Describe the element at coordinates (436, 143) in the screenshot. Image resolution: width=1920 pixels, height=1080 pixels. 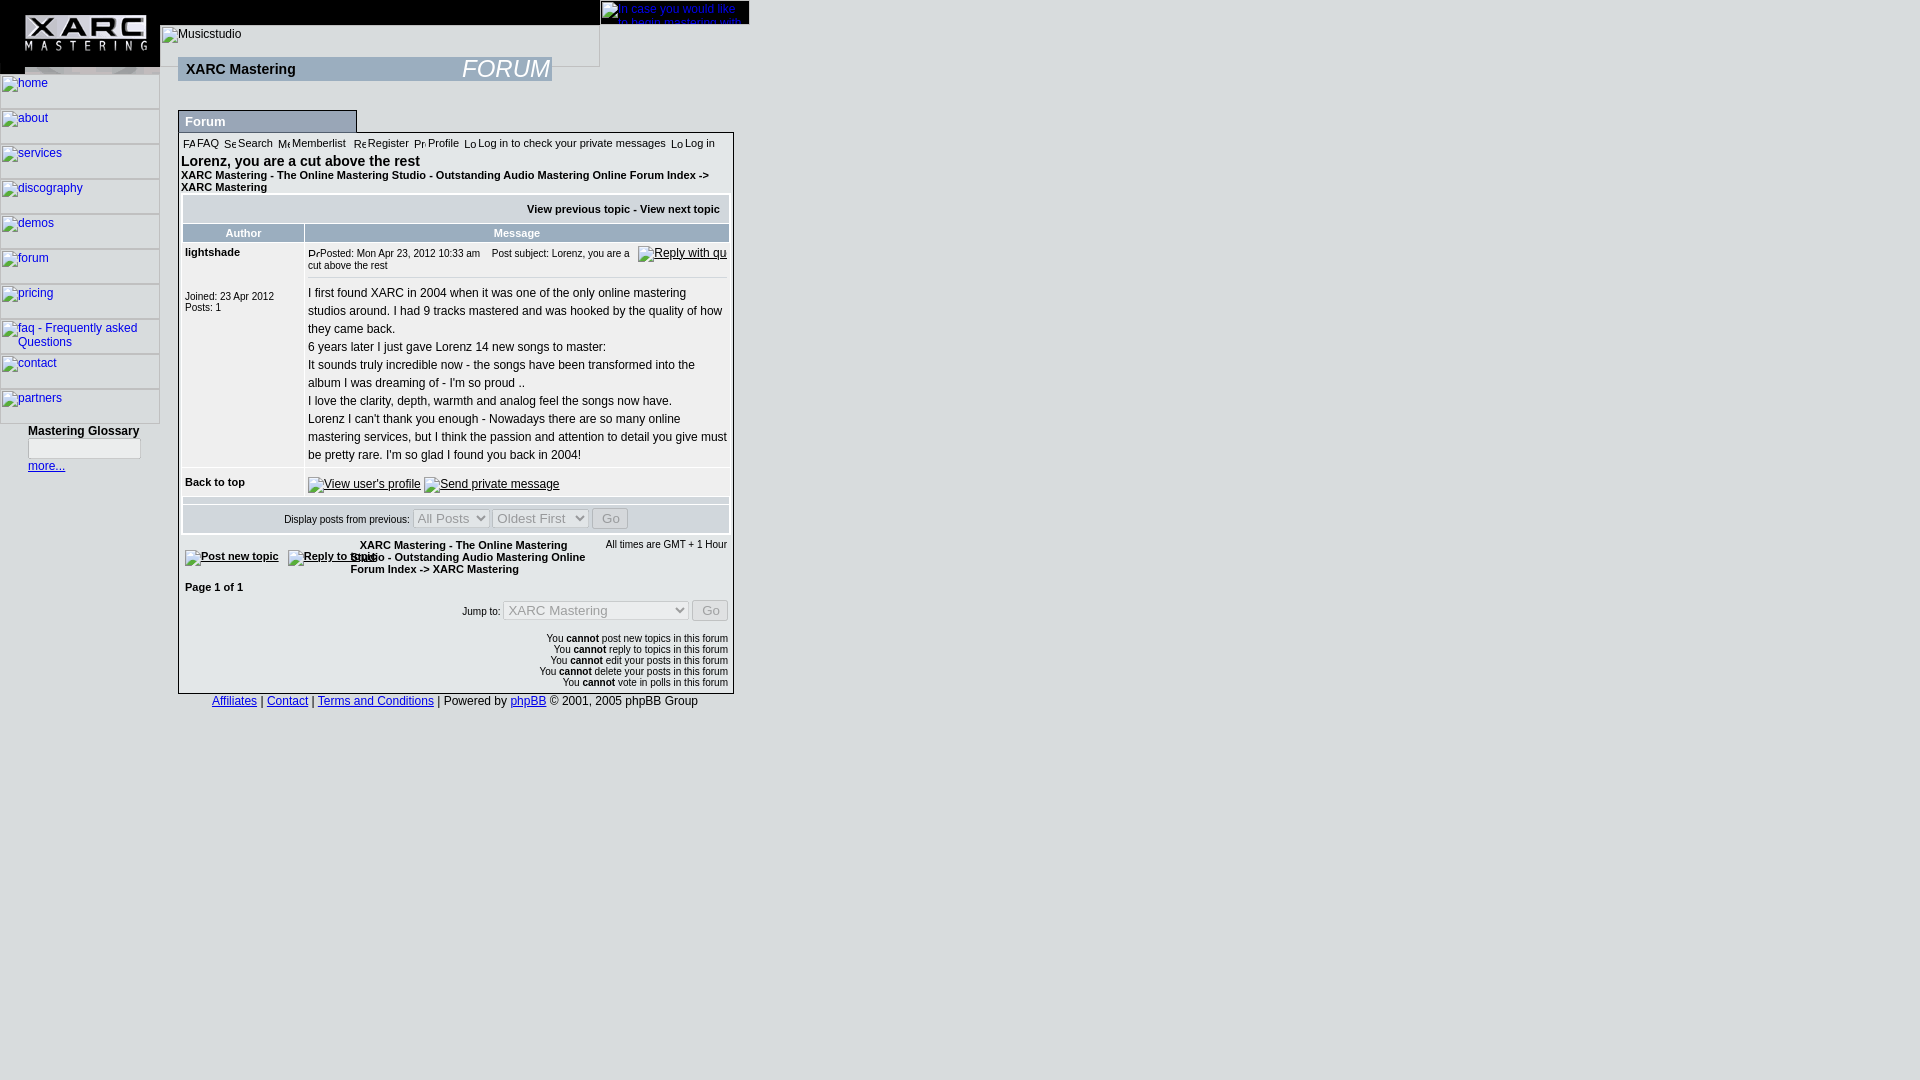
I see `Profile` at that location.